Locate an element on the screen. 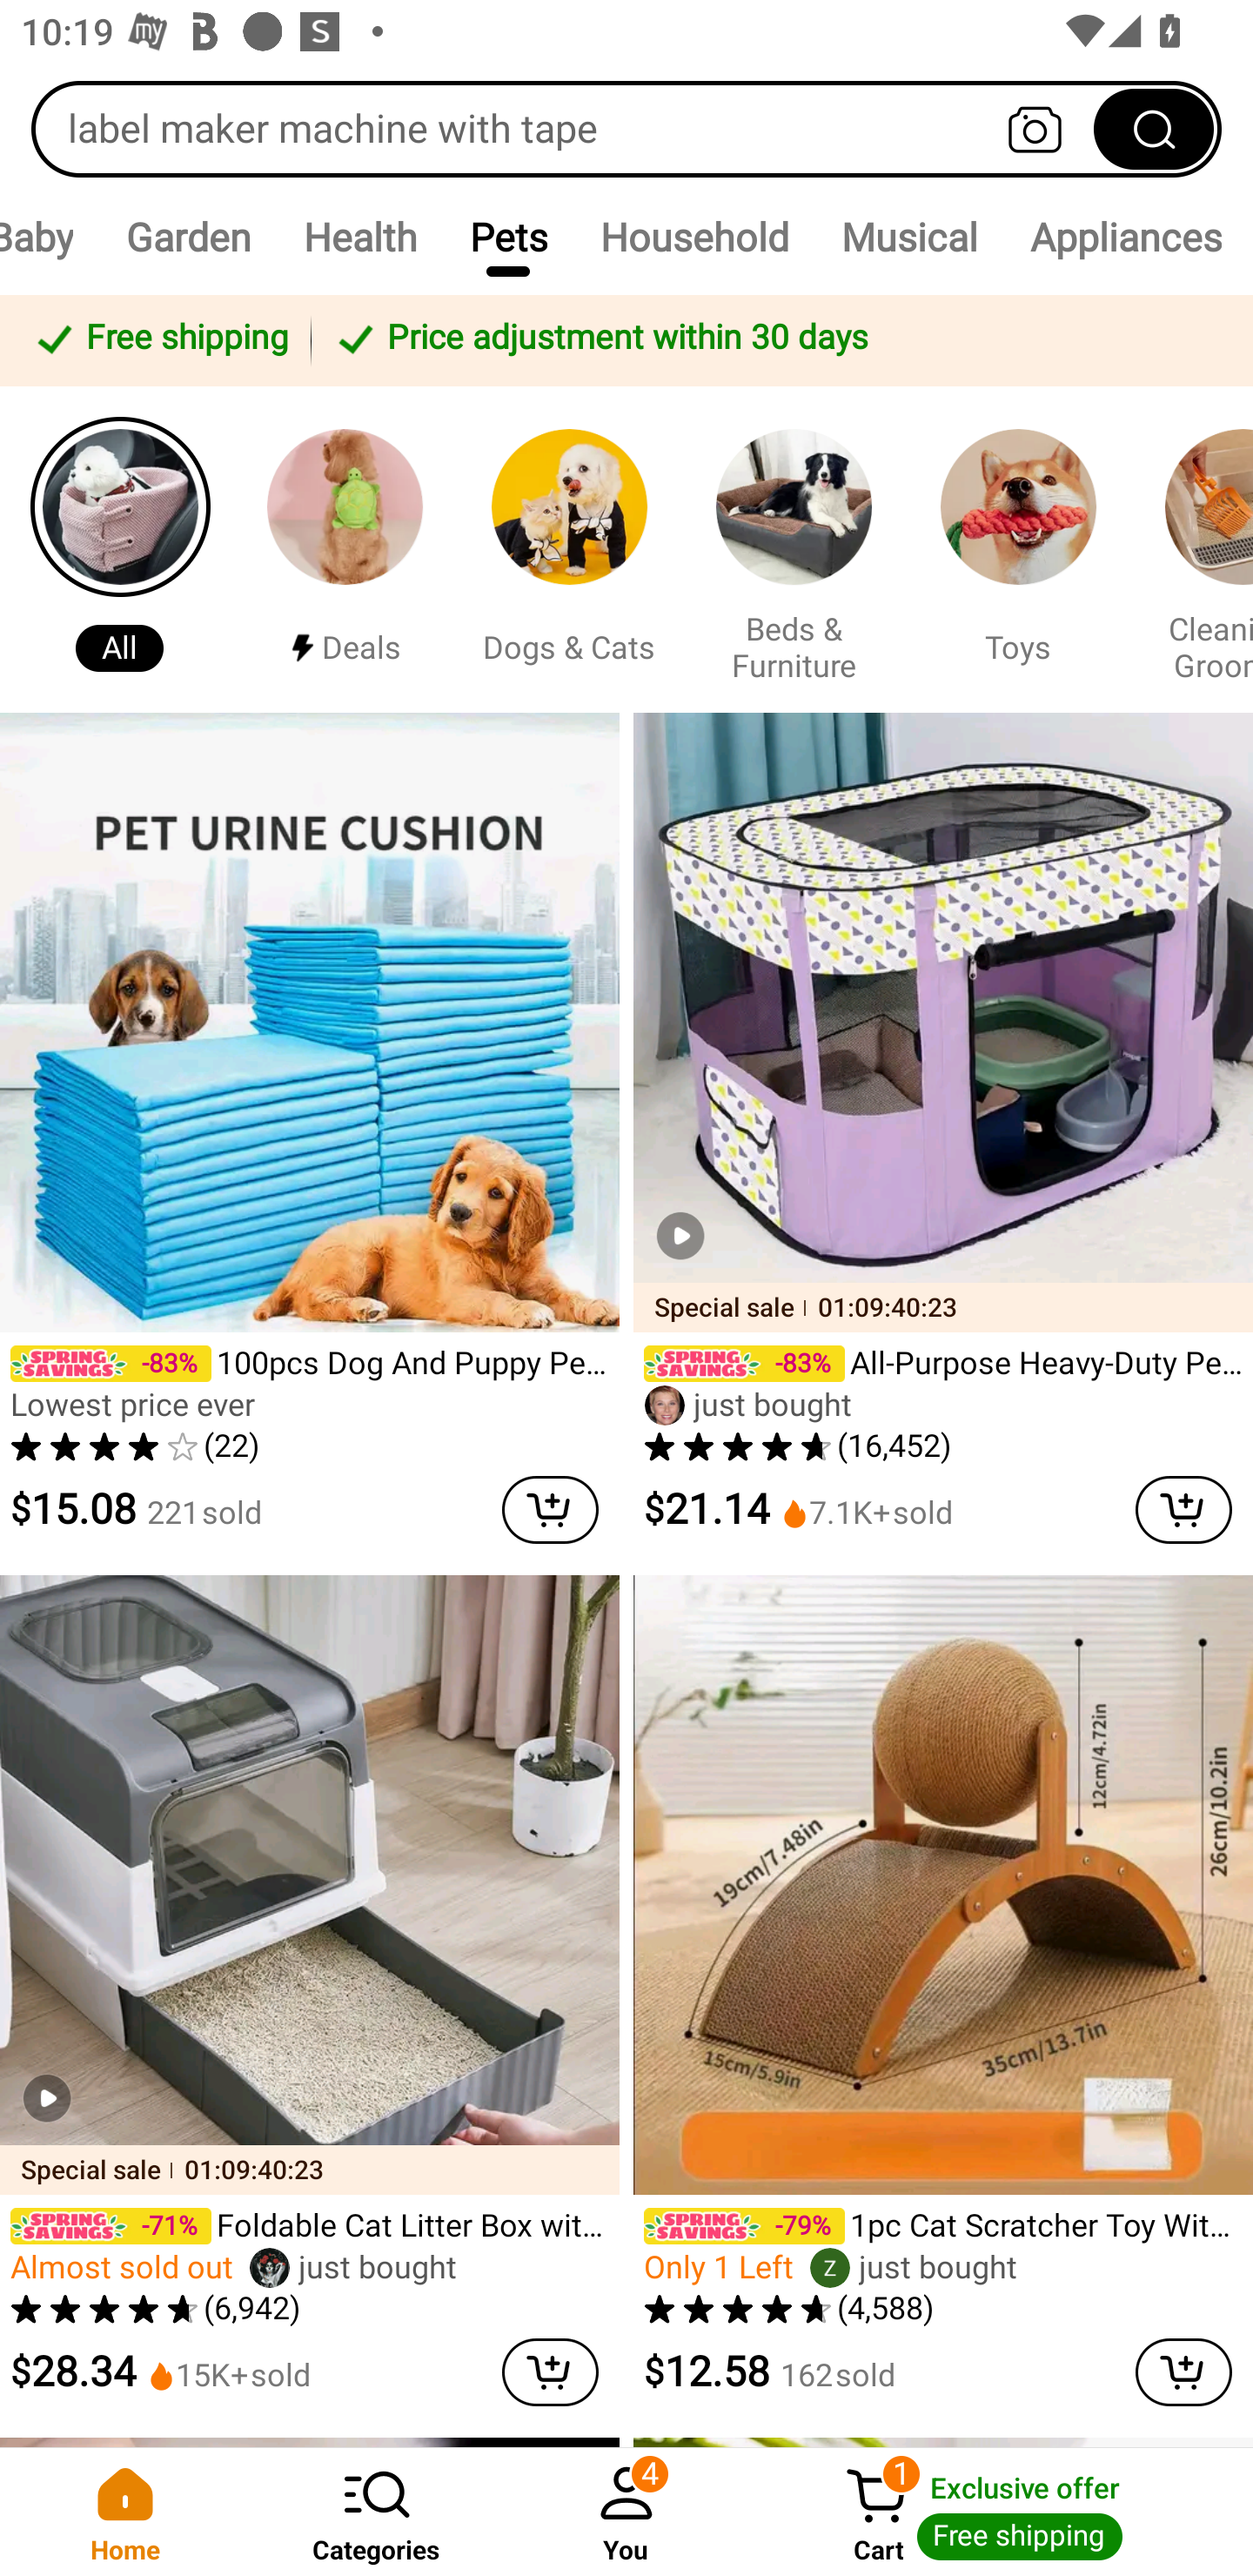 The width and height of the screenshot is (1253, 2576). cart delete is located at coordinates (550, 2372).